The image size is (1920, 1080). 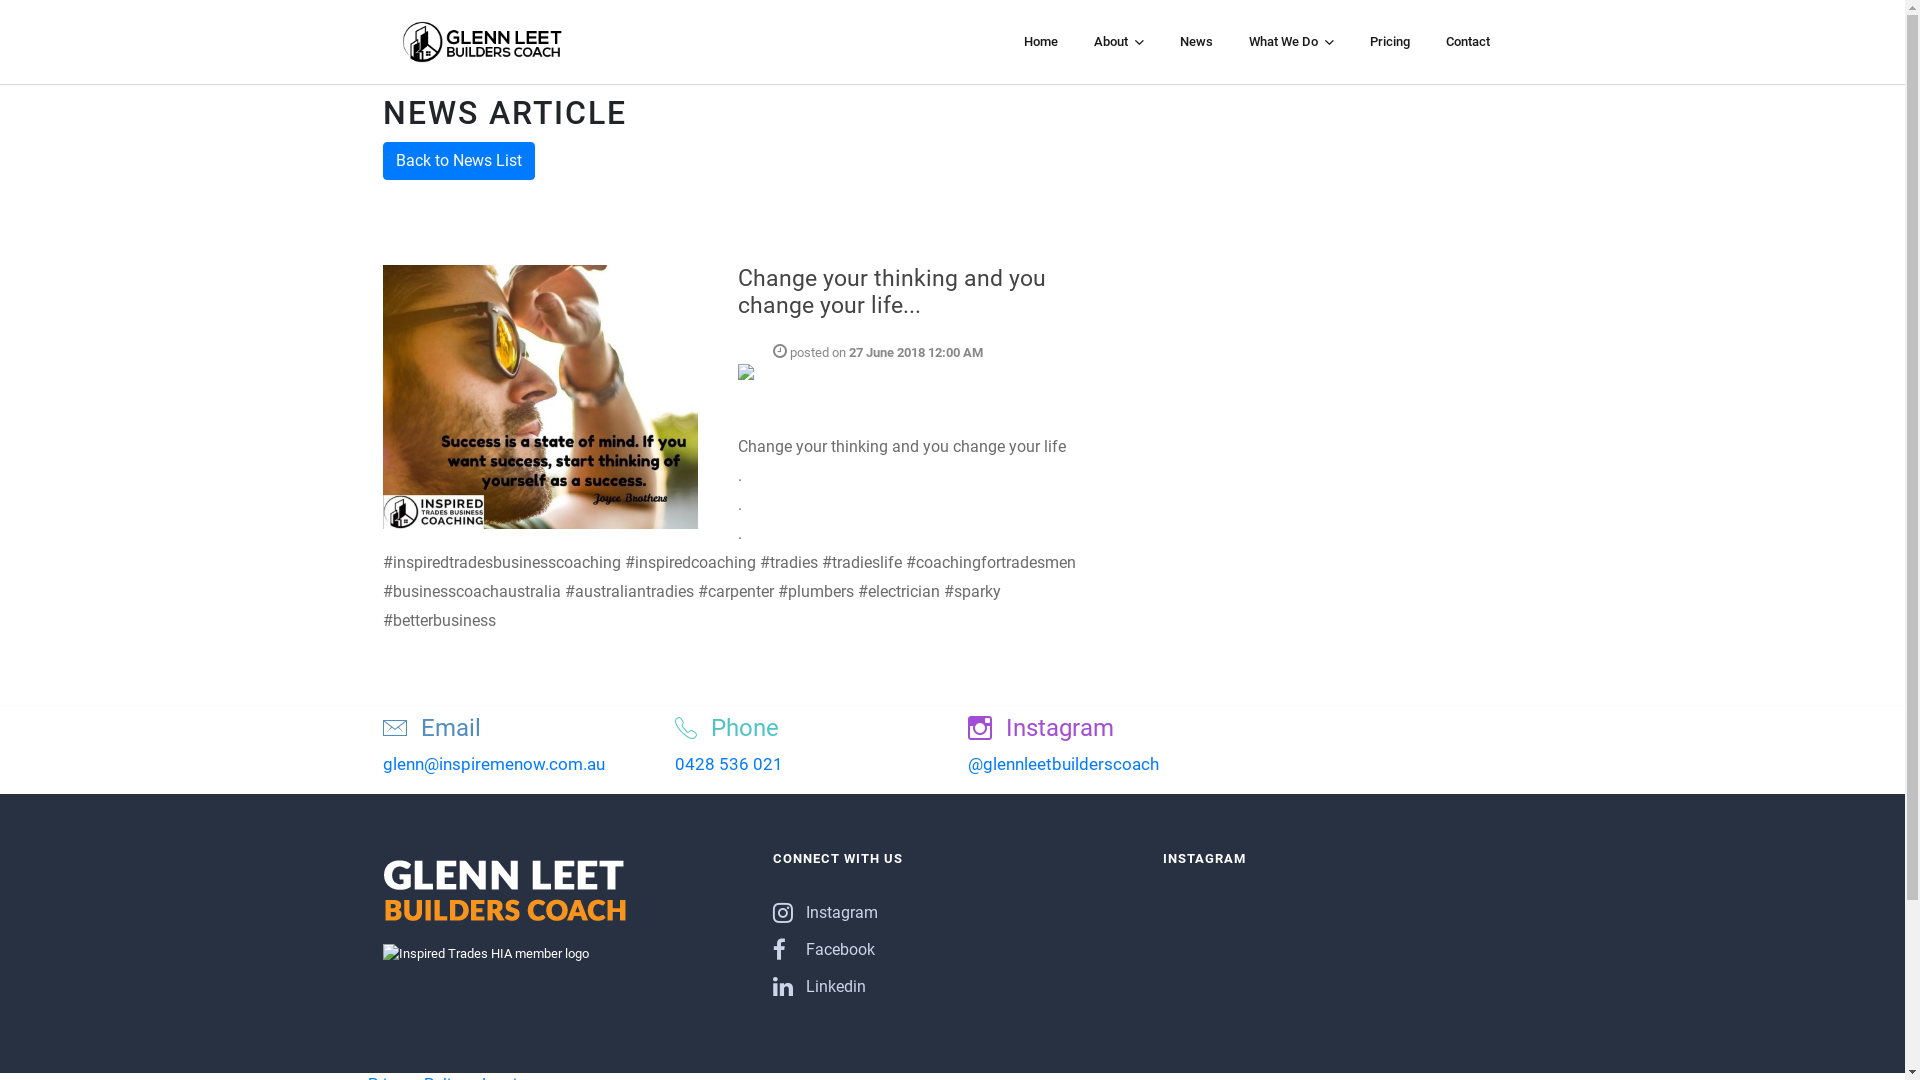 I want to click on Home, so click(x=1040, y=42).